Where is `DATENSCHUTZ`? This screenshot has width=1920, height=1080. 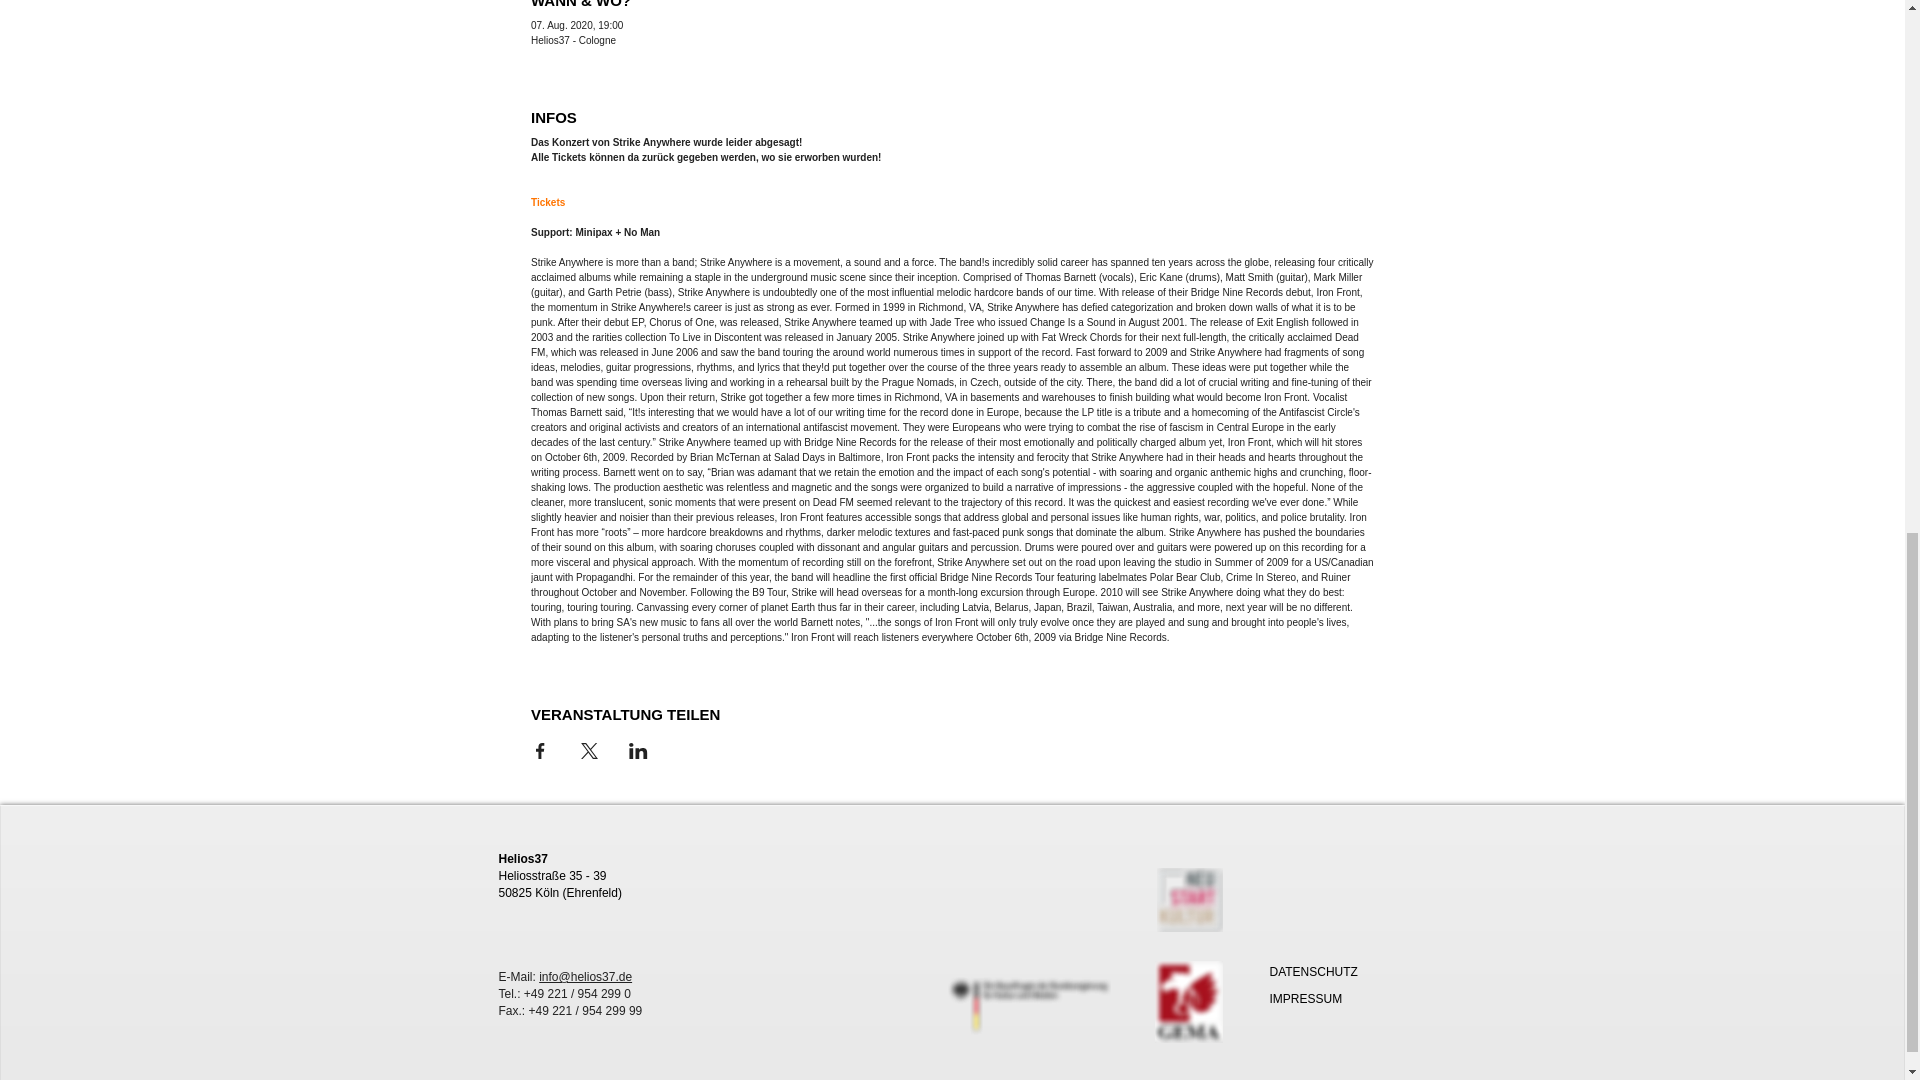 DATENSCHUTZ is located at coordinates (1313, 972).